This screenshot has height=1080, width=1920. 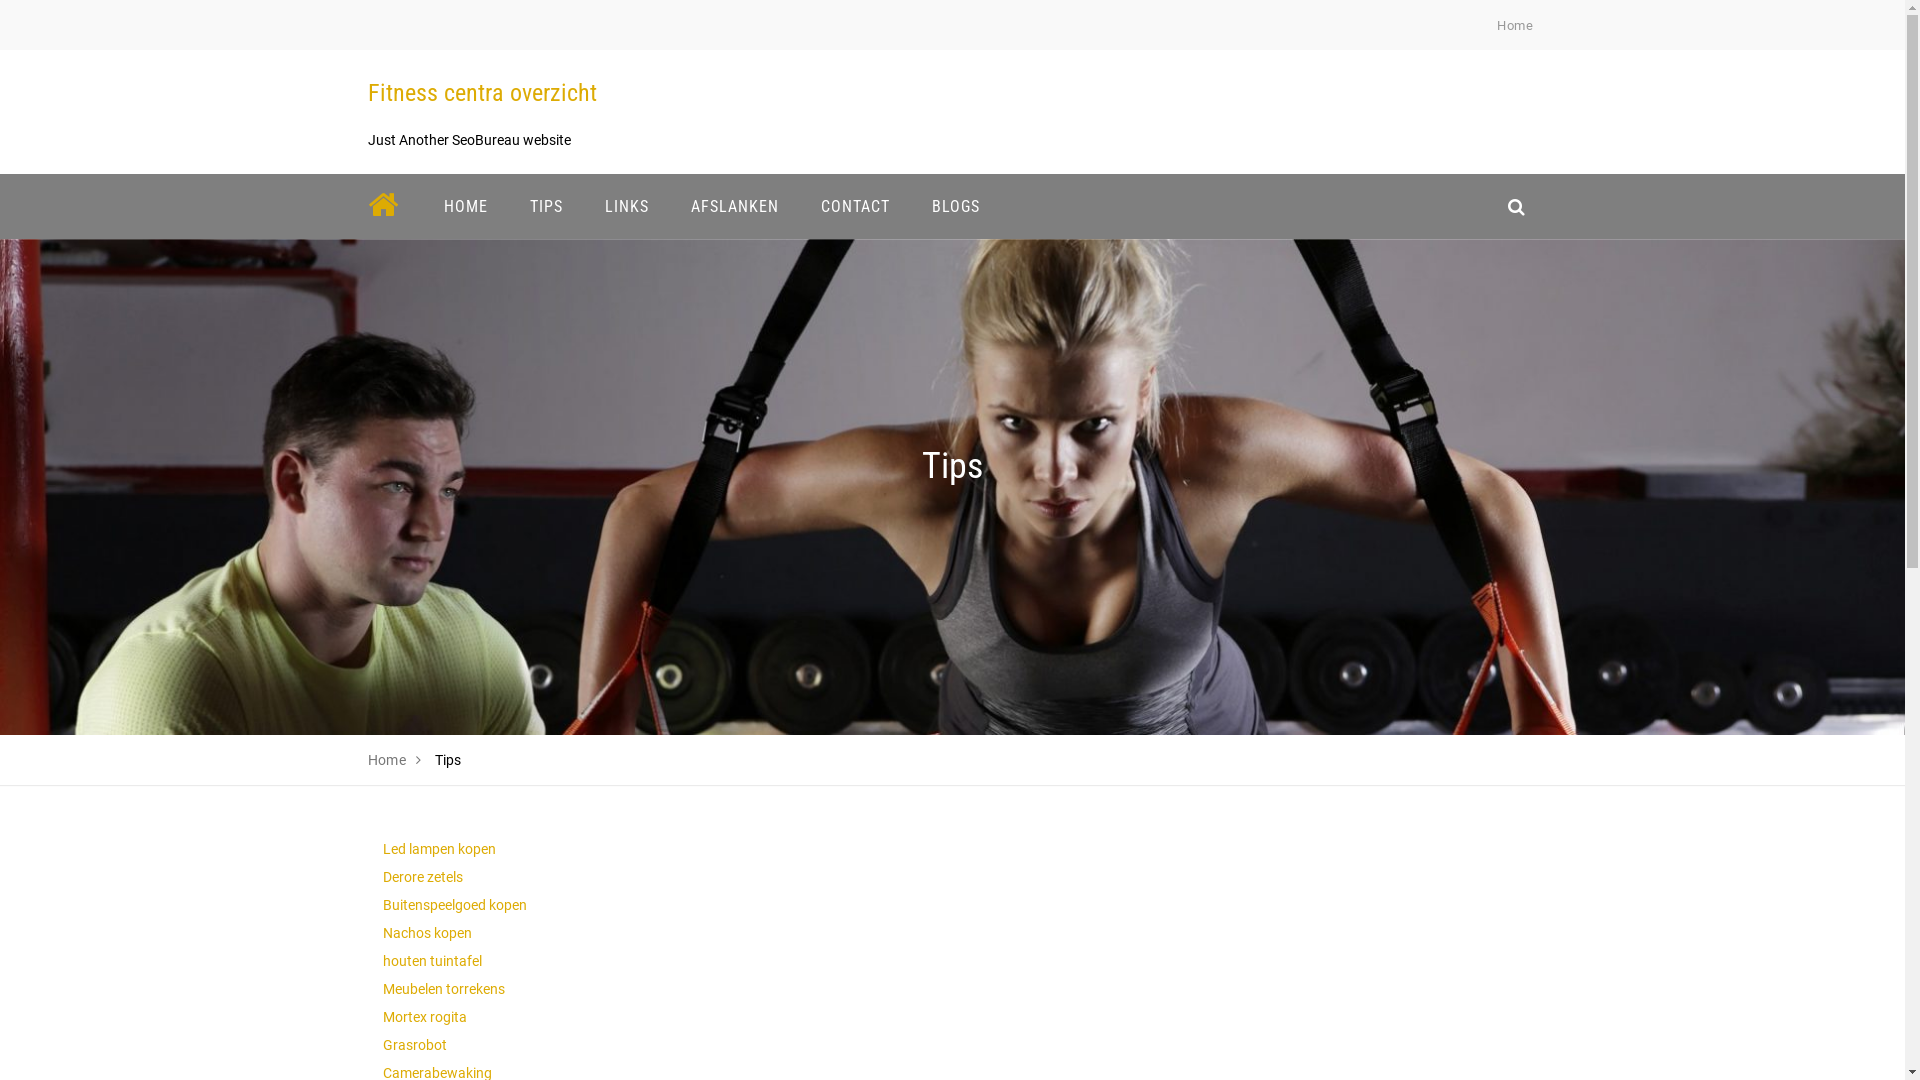 I want to click on Home, so click(x=388, y=760).